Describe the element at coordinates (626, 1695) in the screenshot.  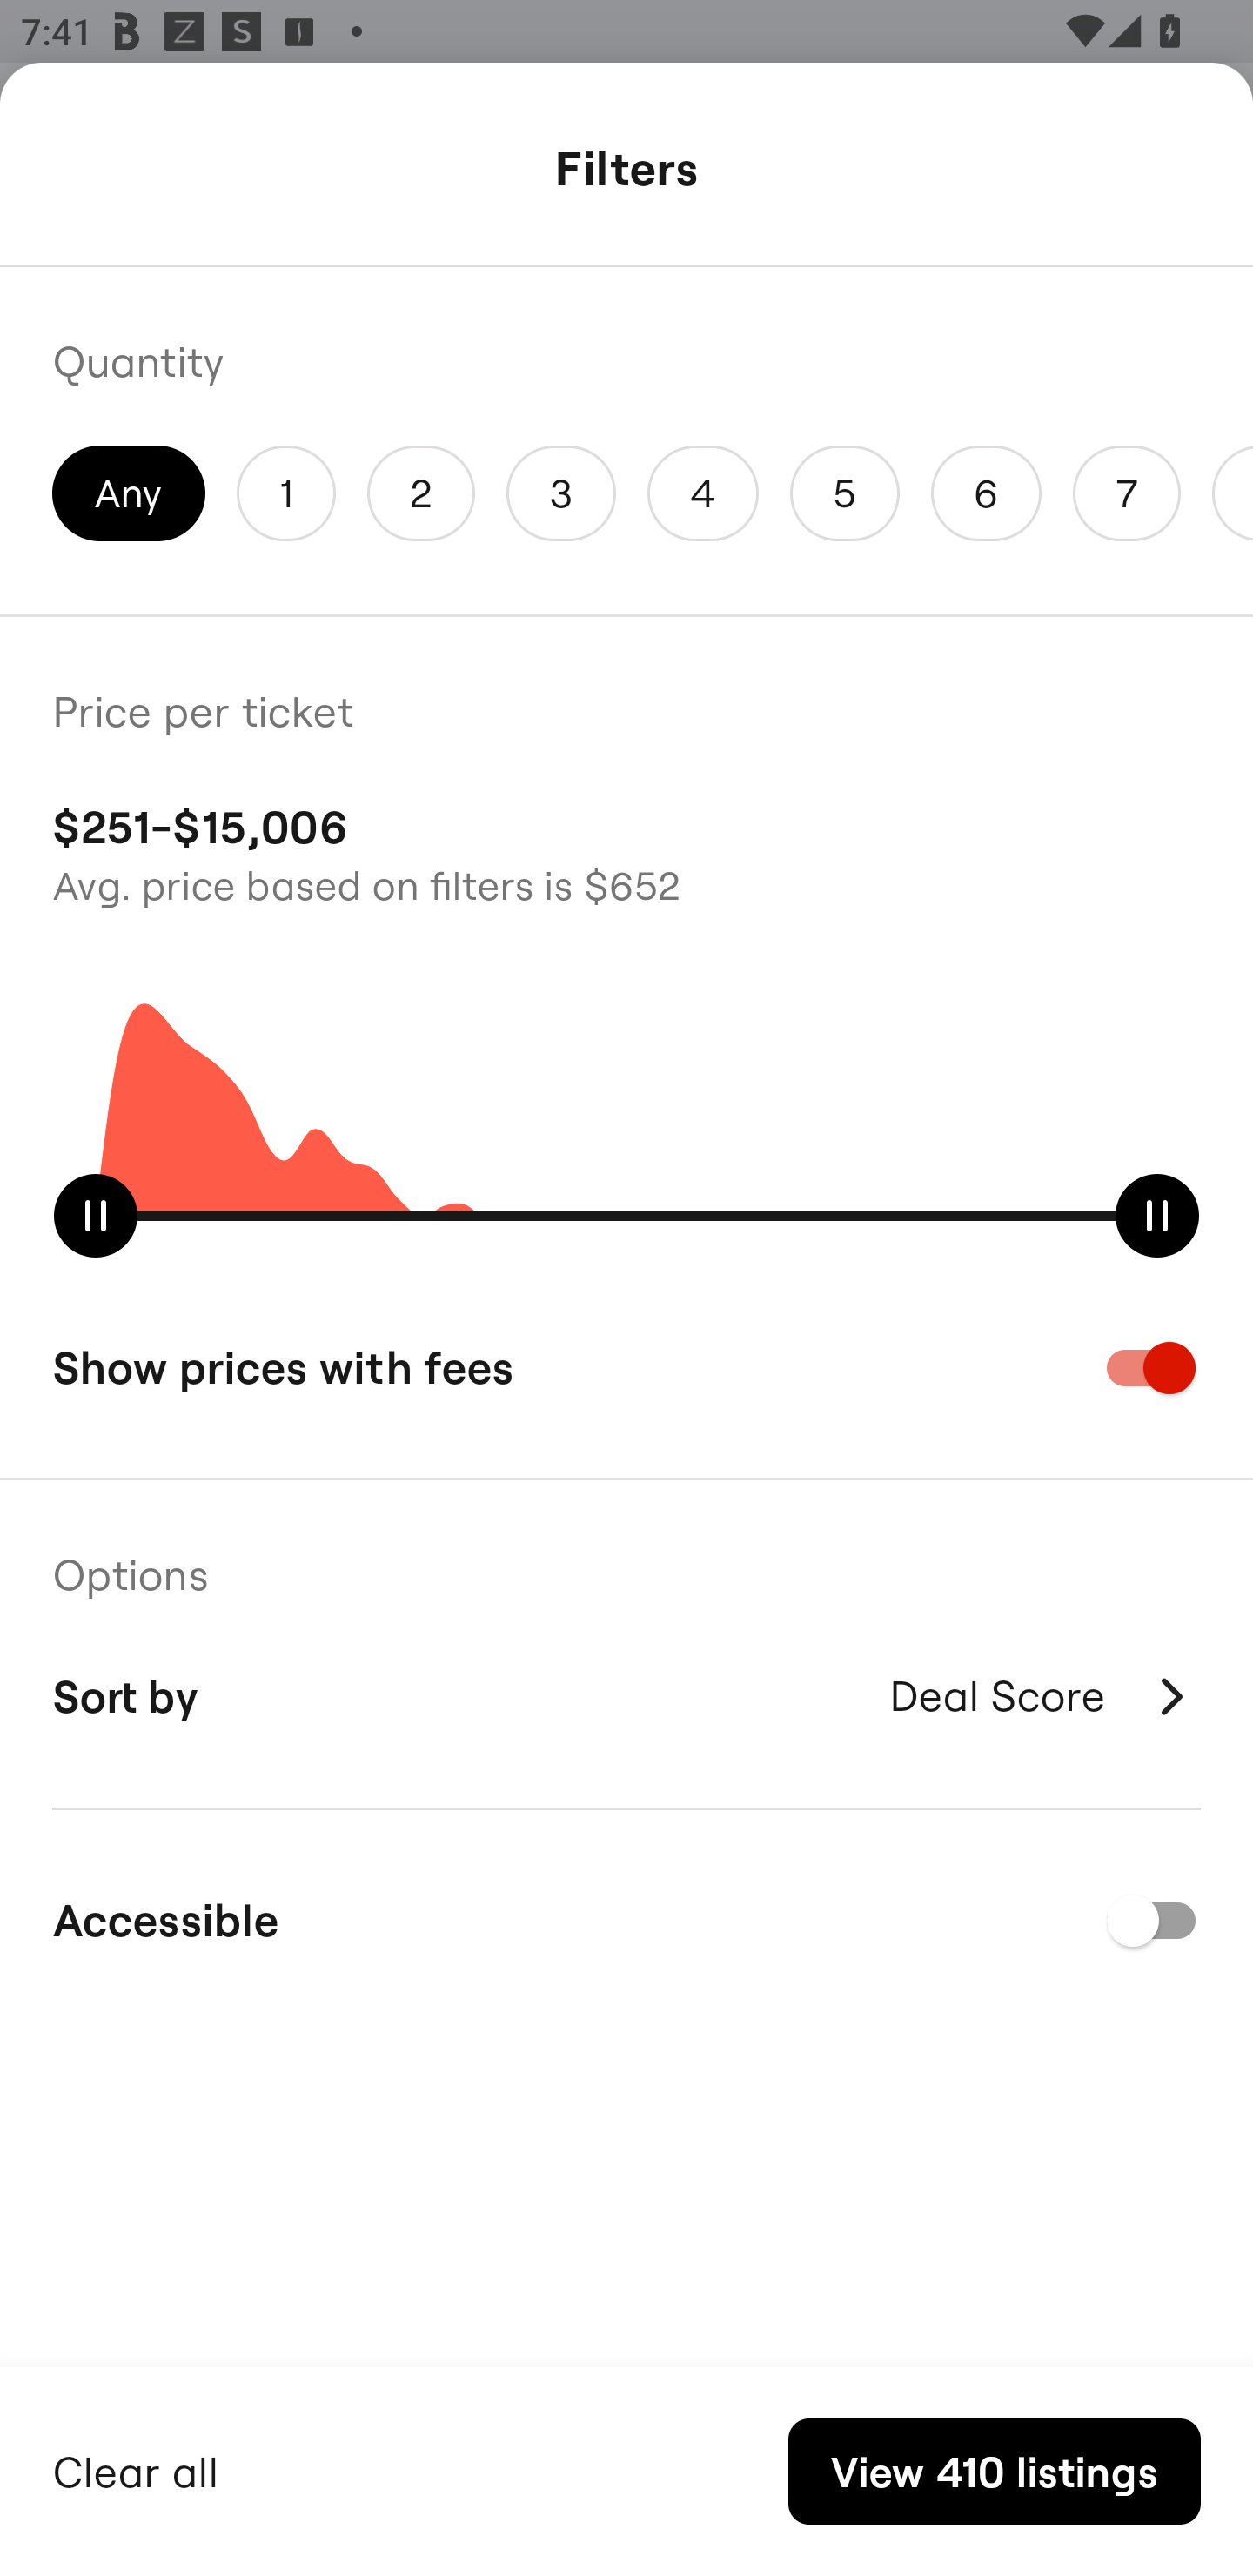
I see `Sort by Deal Score` at that location.